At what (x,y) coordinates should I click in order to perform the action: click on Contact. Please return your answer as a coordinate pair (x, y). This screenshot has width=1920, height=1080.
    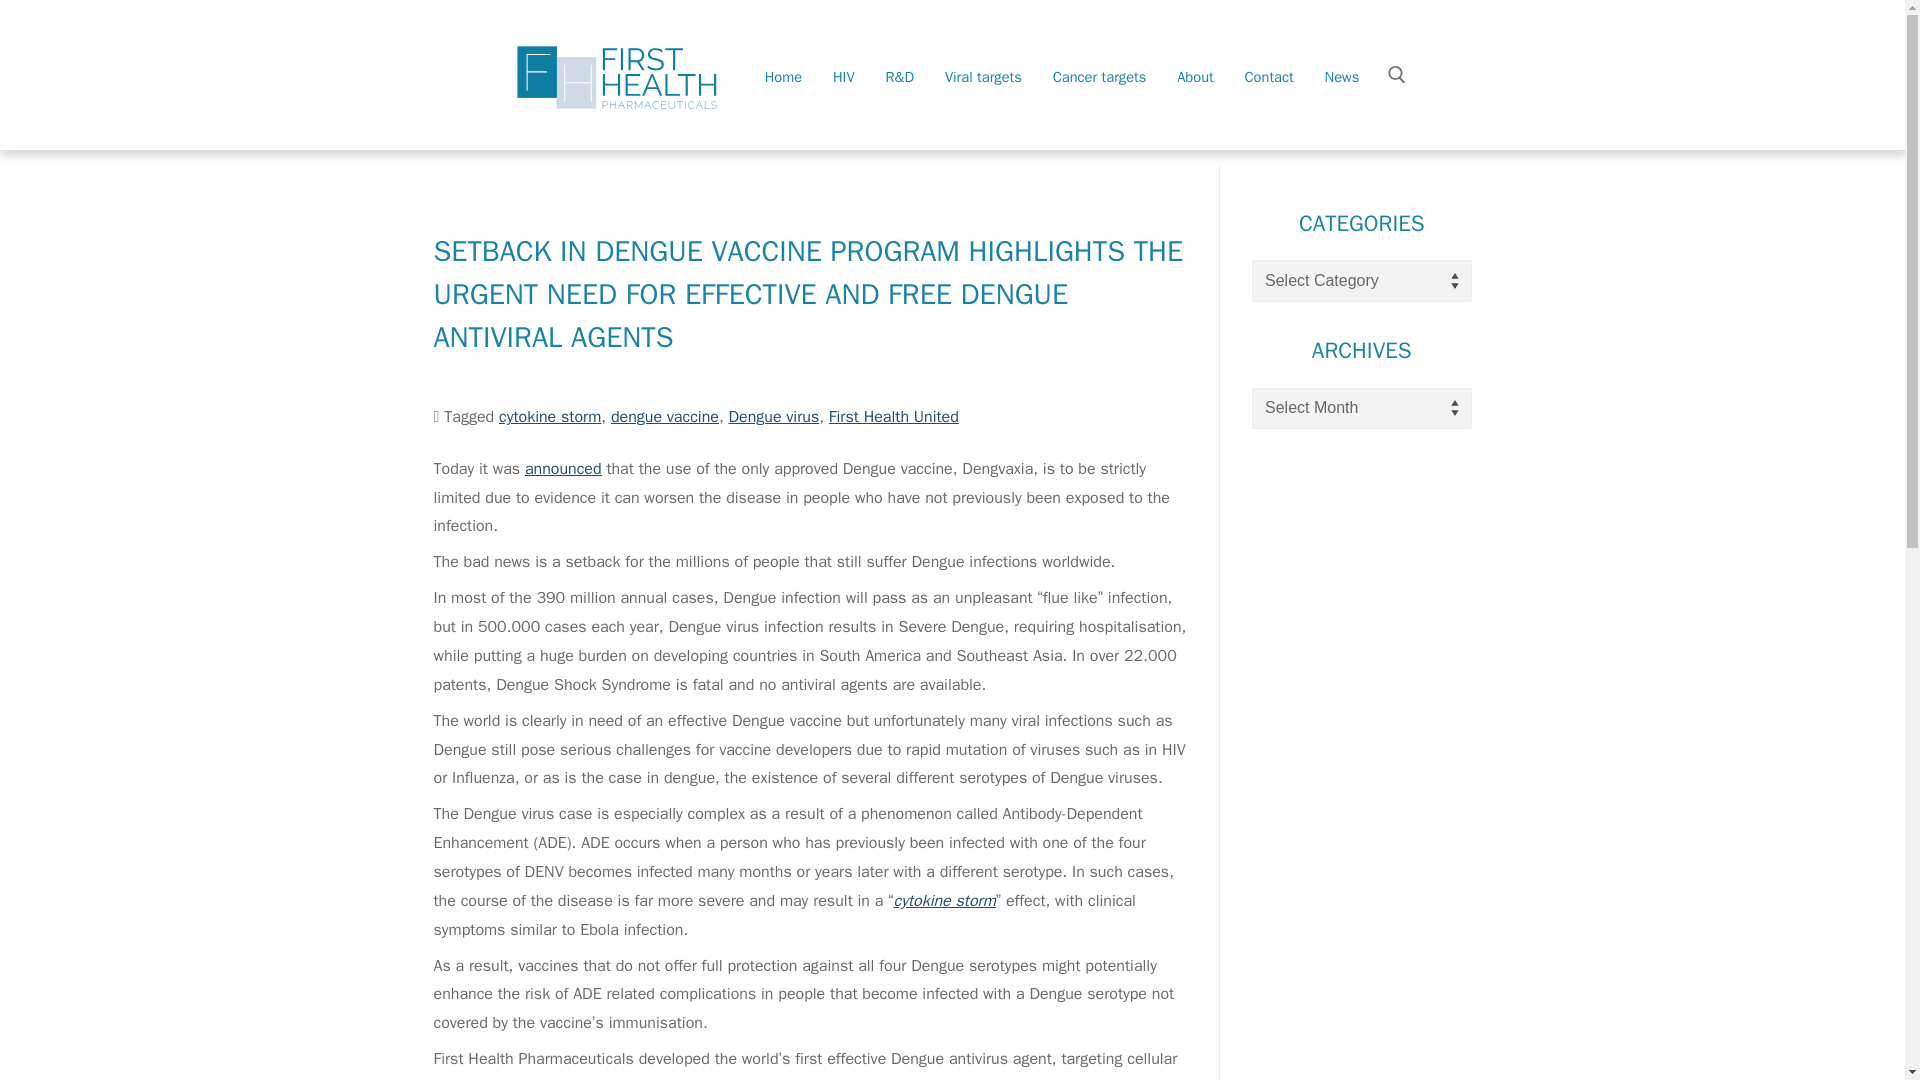
    Looking at the image, I should click on (1270, 86).